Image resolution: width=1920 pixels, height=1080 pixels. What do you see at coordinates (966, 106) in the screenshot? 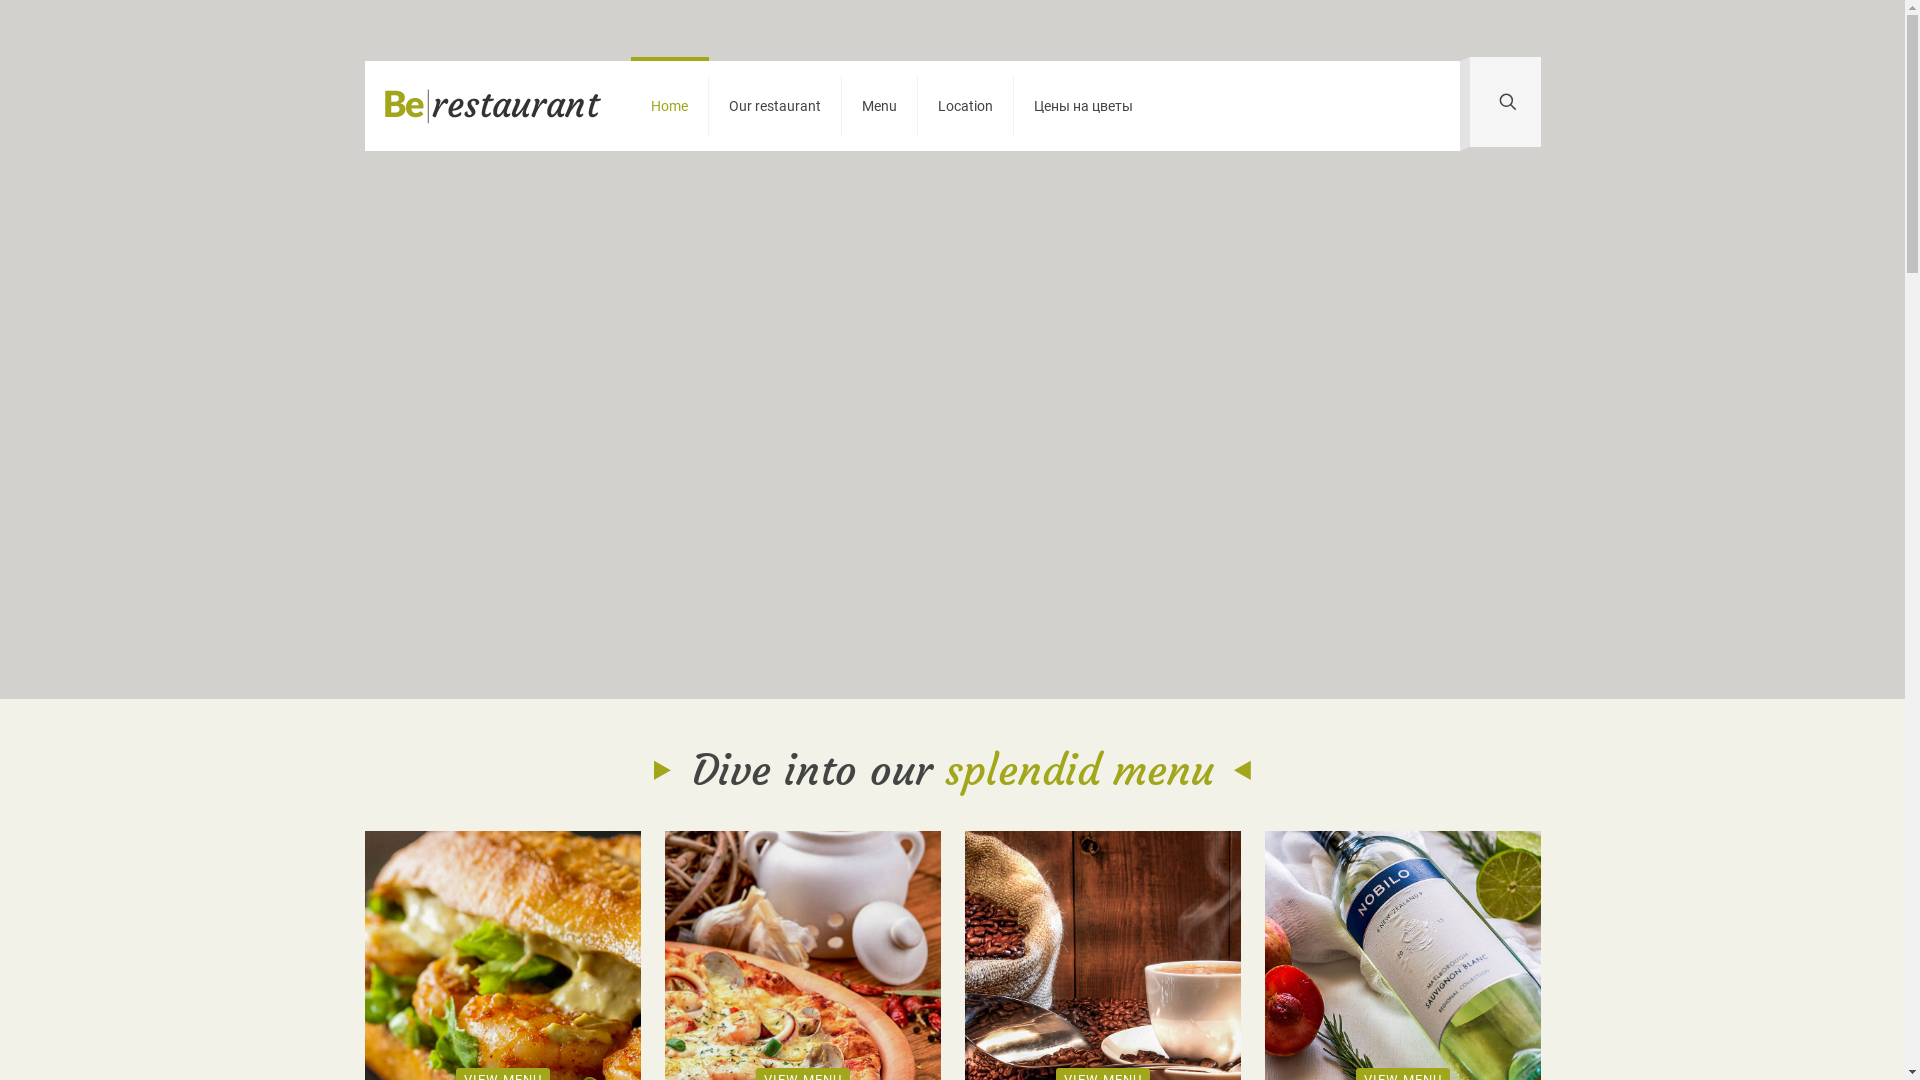
I see `Location` at bounding box center [966, 106].